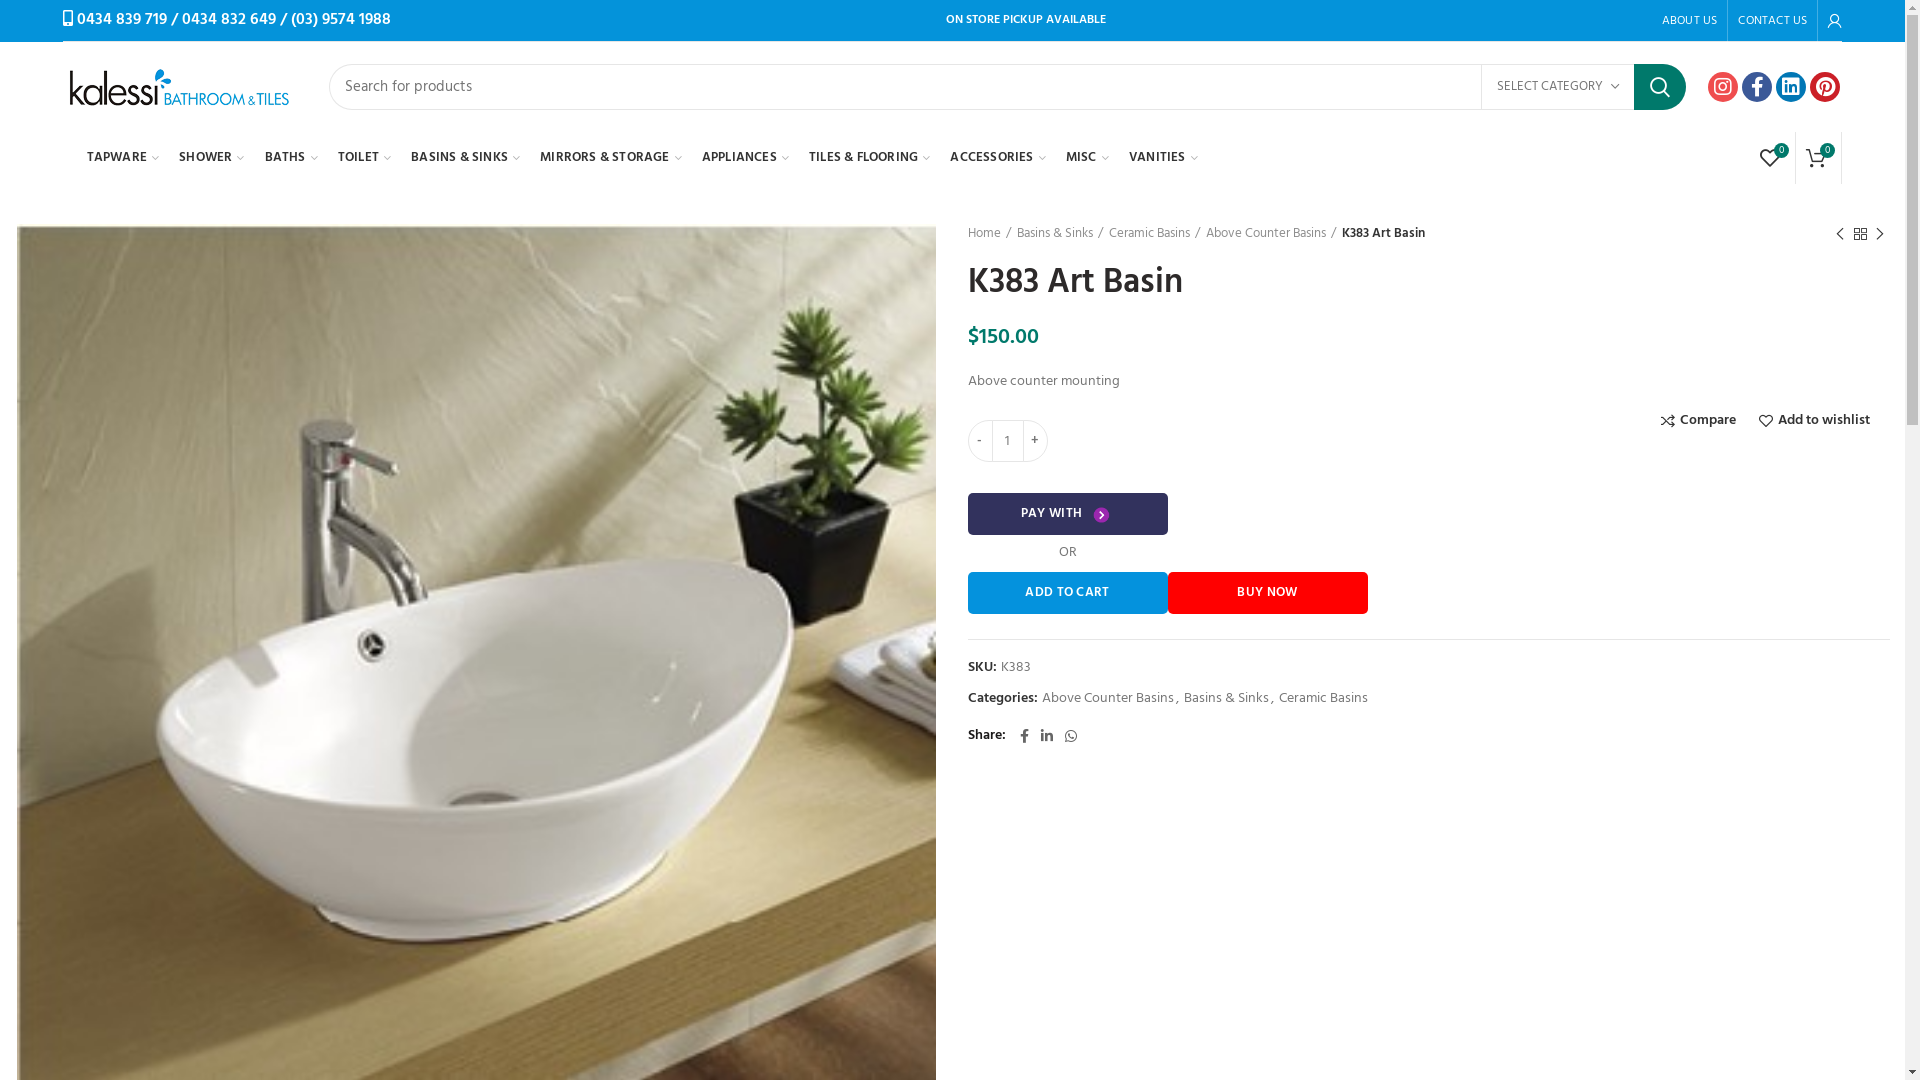 The image size is (1920, 1080). Describe the element at coordinates (1791, 87) in the screenshot. I see `linkend` at that location.